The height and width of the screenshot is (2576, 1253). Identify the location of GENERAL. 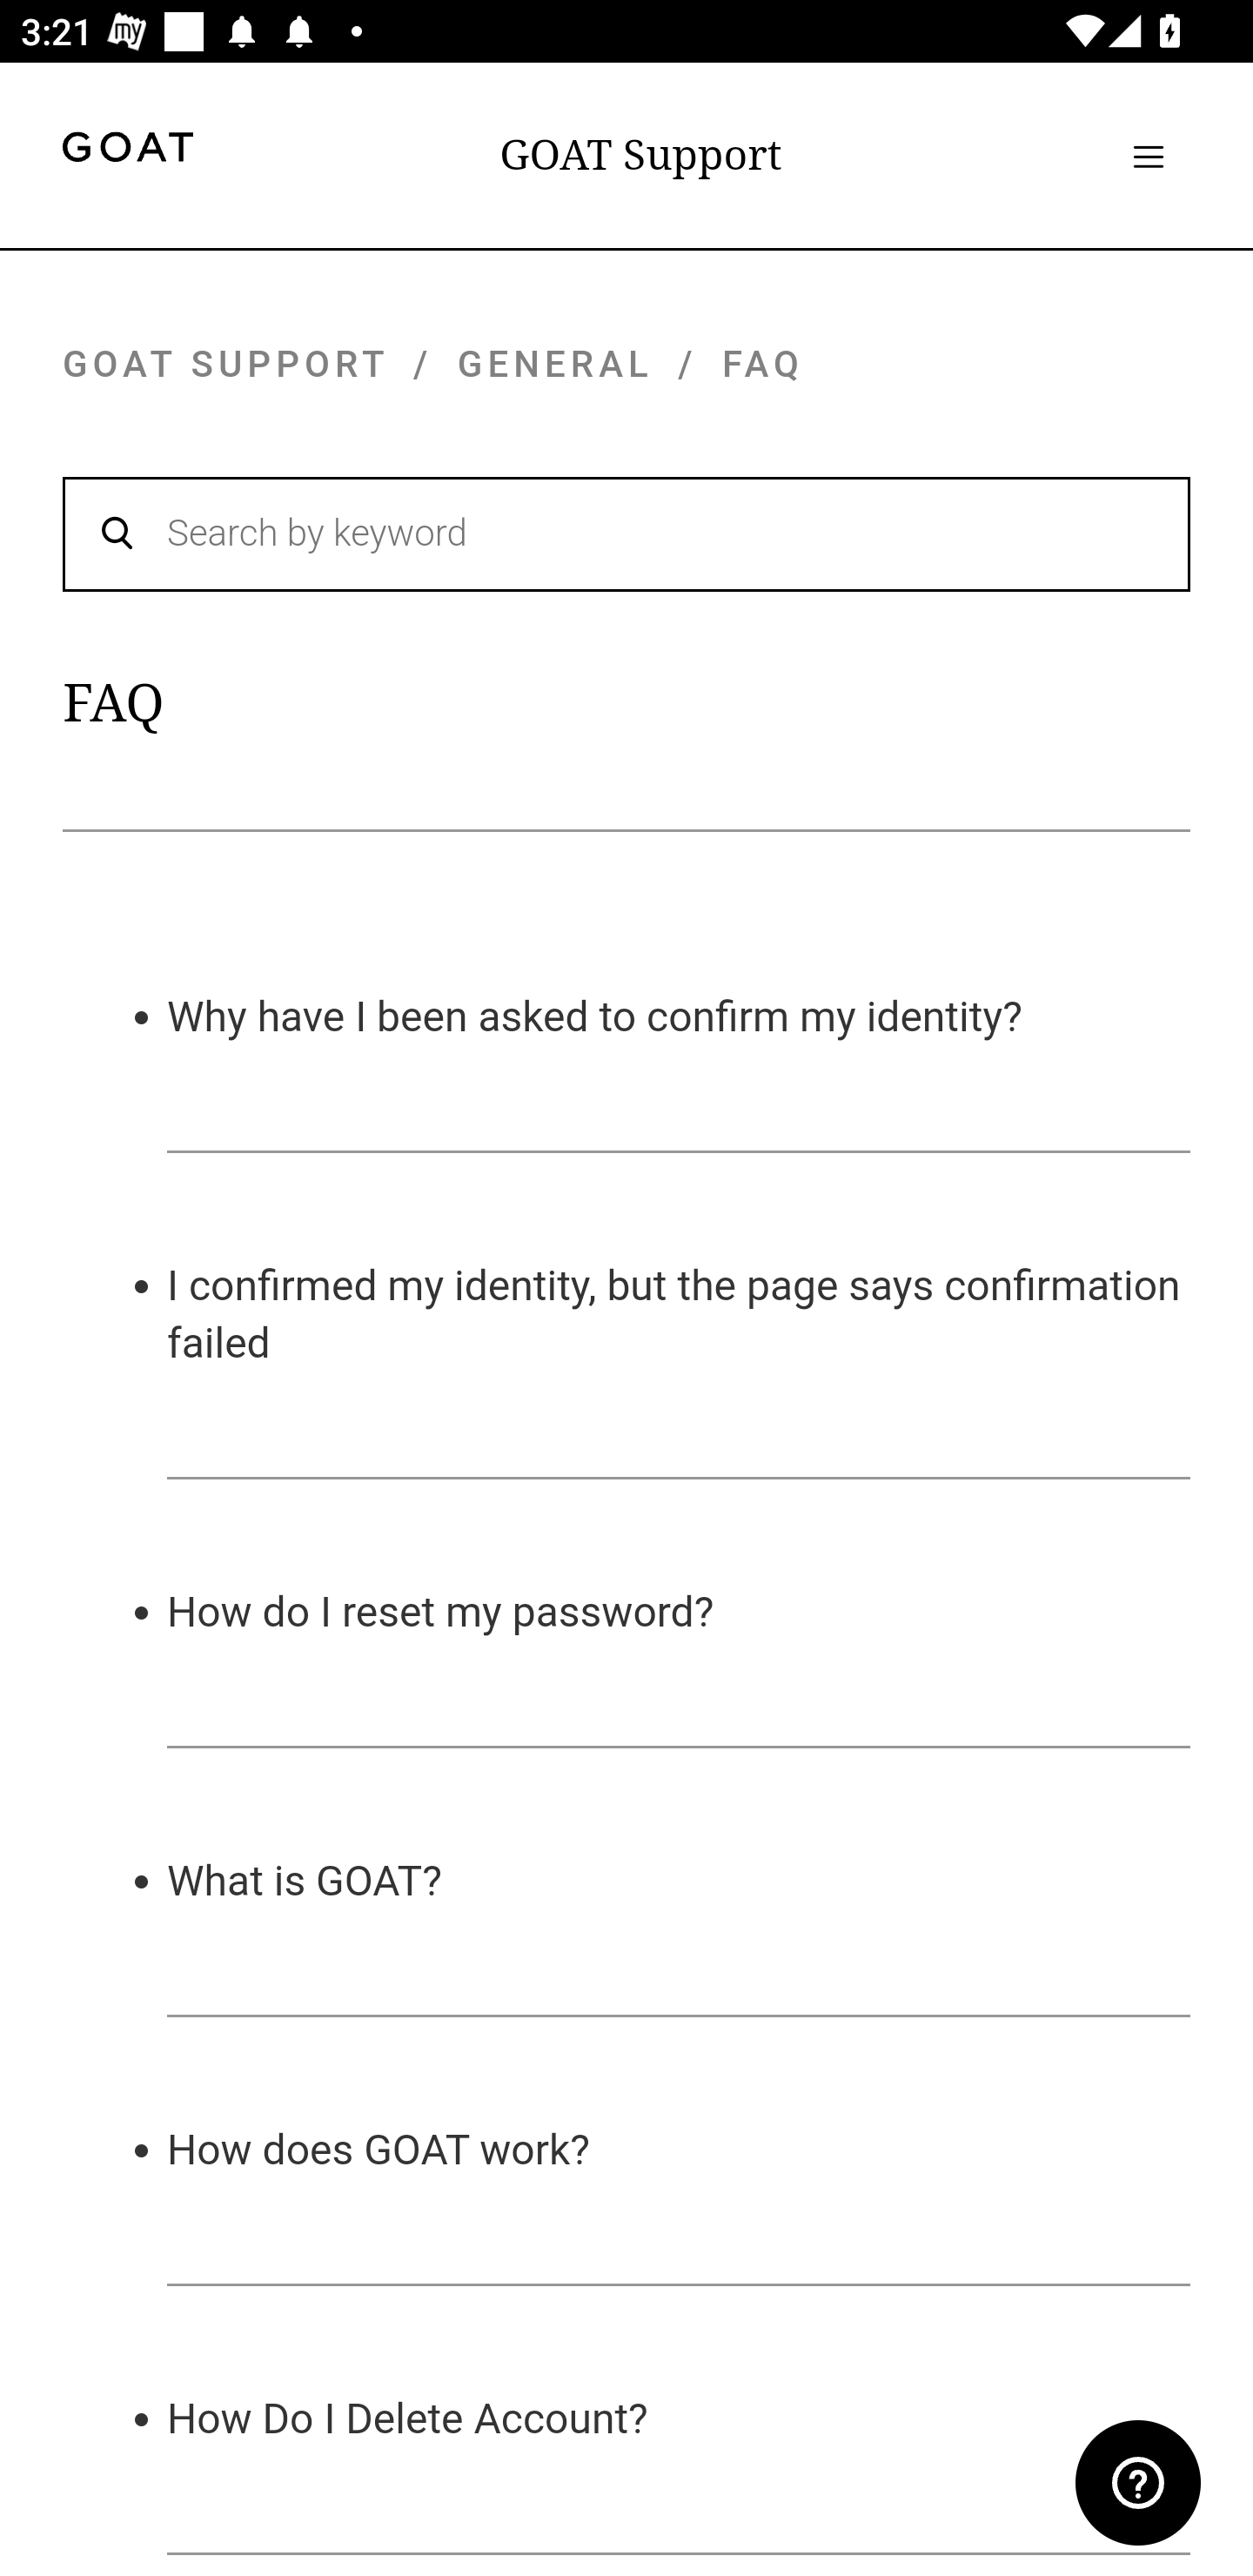
(556, 364).